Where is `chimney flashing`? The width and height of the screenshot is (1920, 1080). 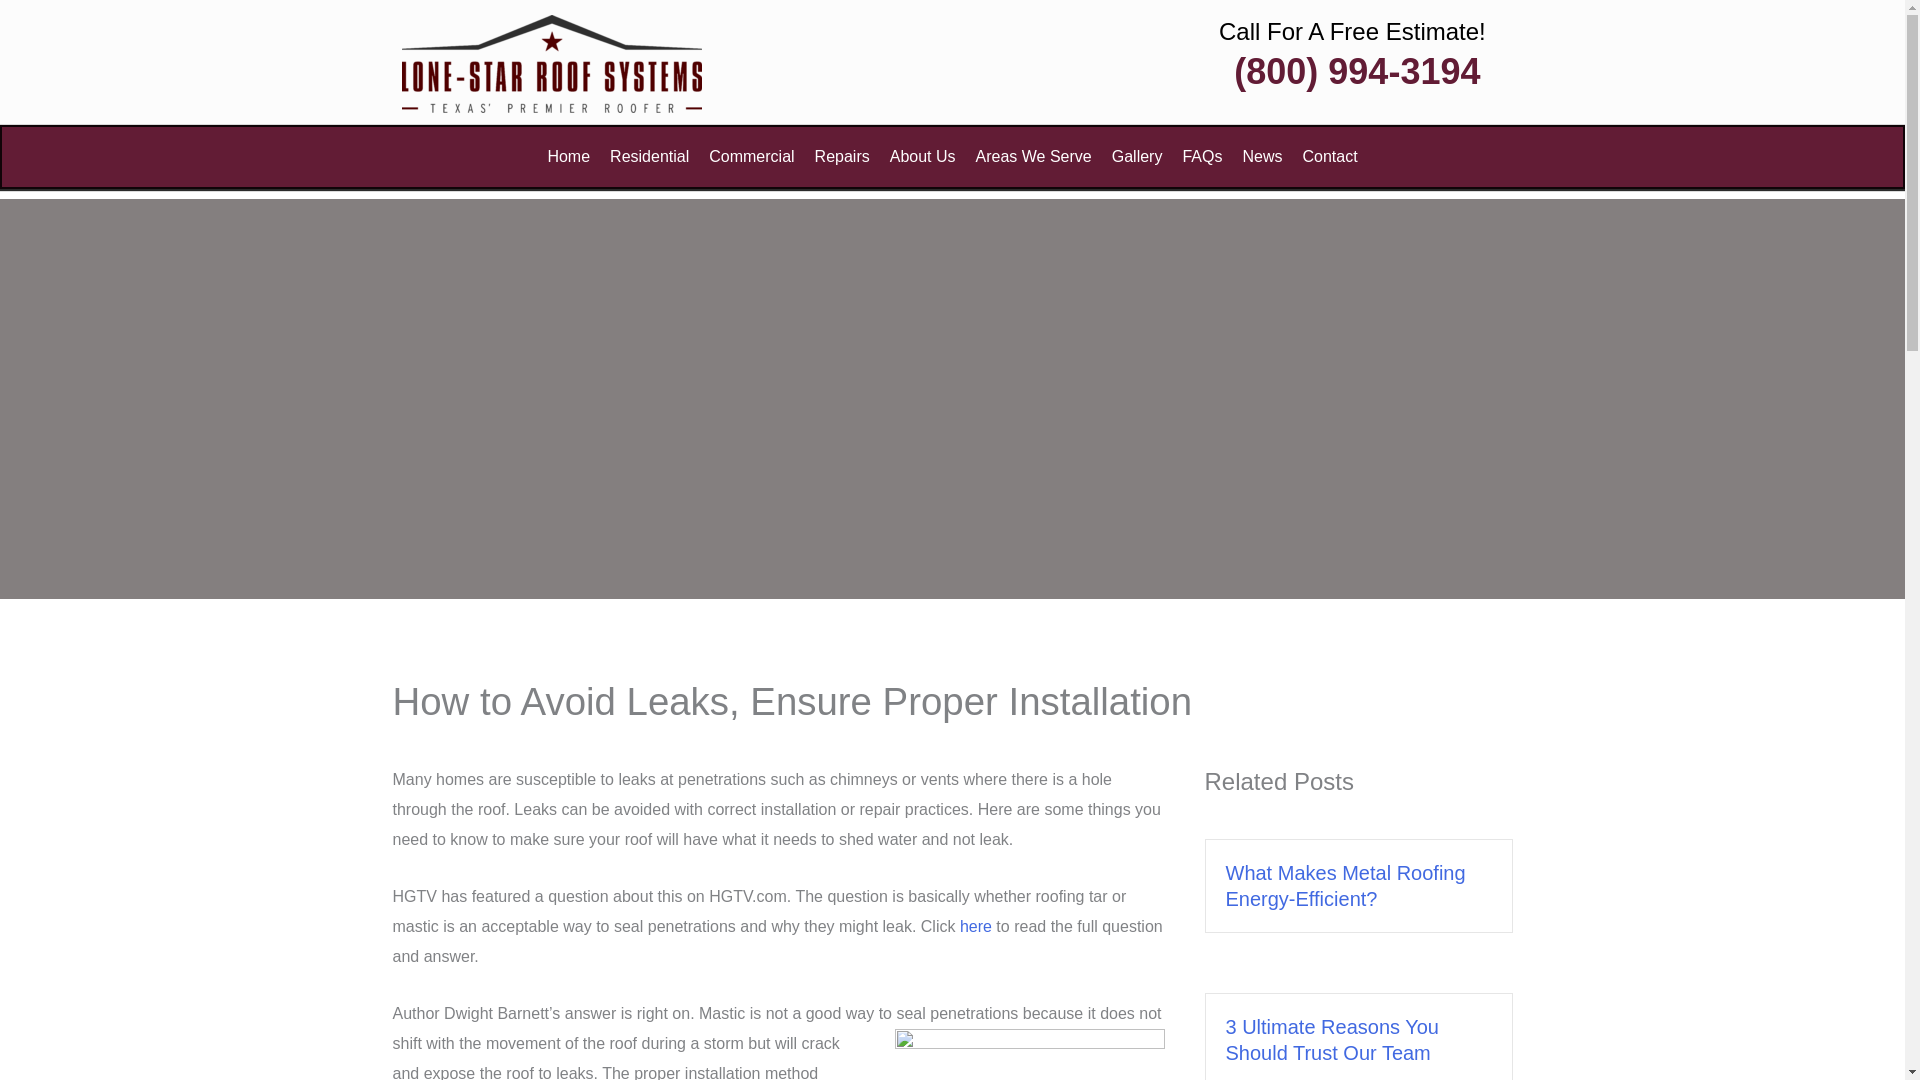 chimney flashing is located at coordinates (1028, 1054).